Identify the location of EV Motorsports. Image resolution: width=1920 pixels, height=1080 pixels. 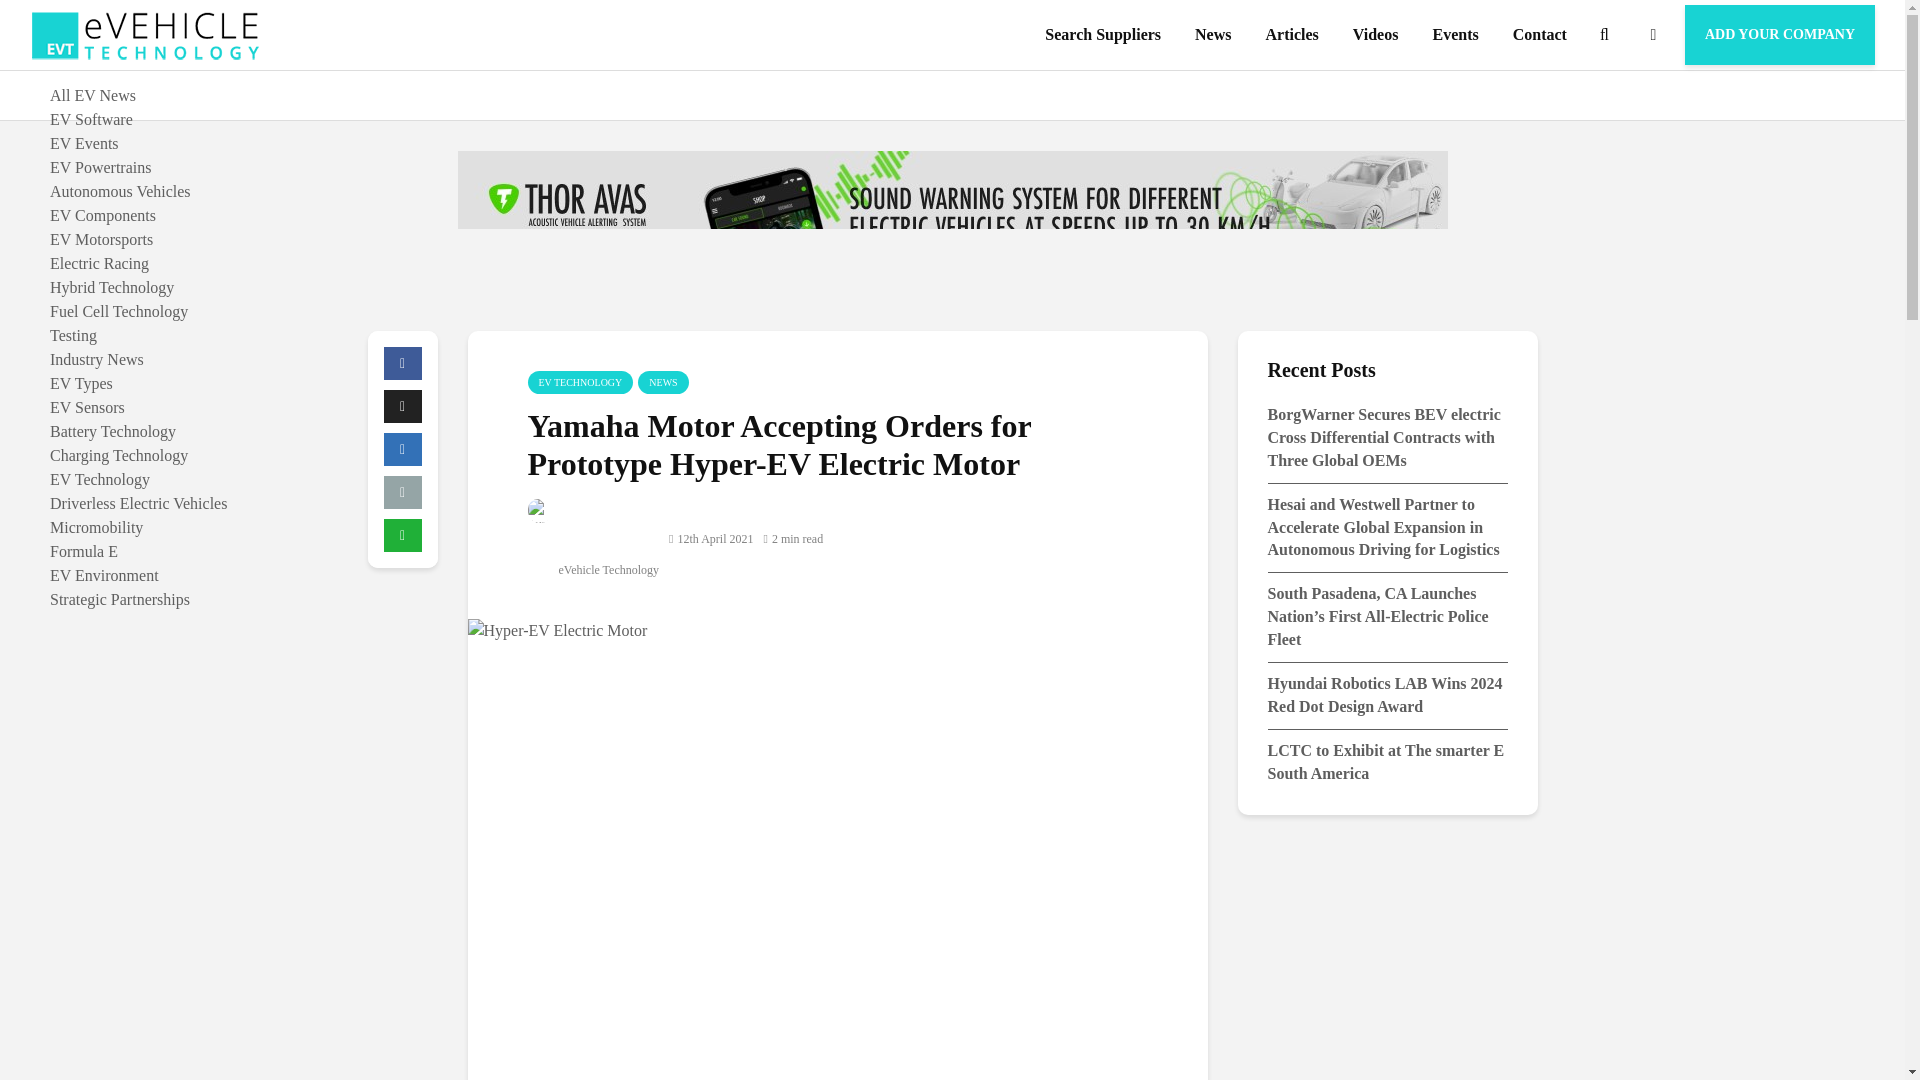
(101, 240).